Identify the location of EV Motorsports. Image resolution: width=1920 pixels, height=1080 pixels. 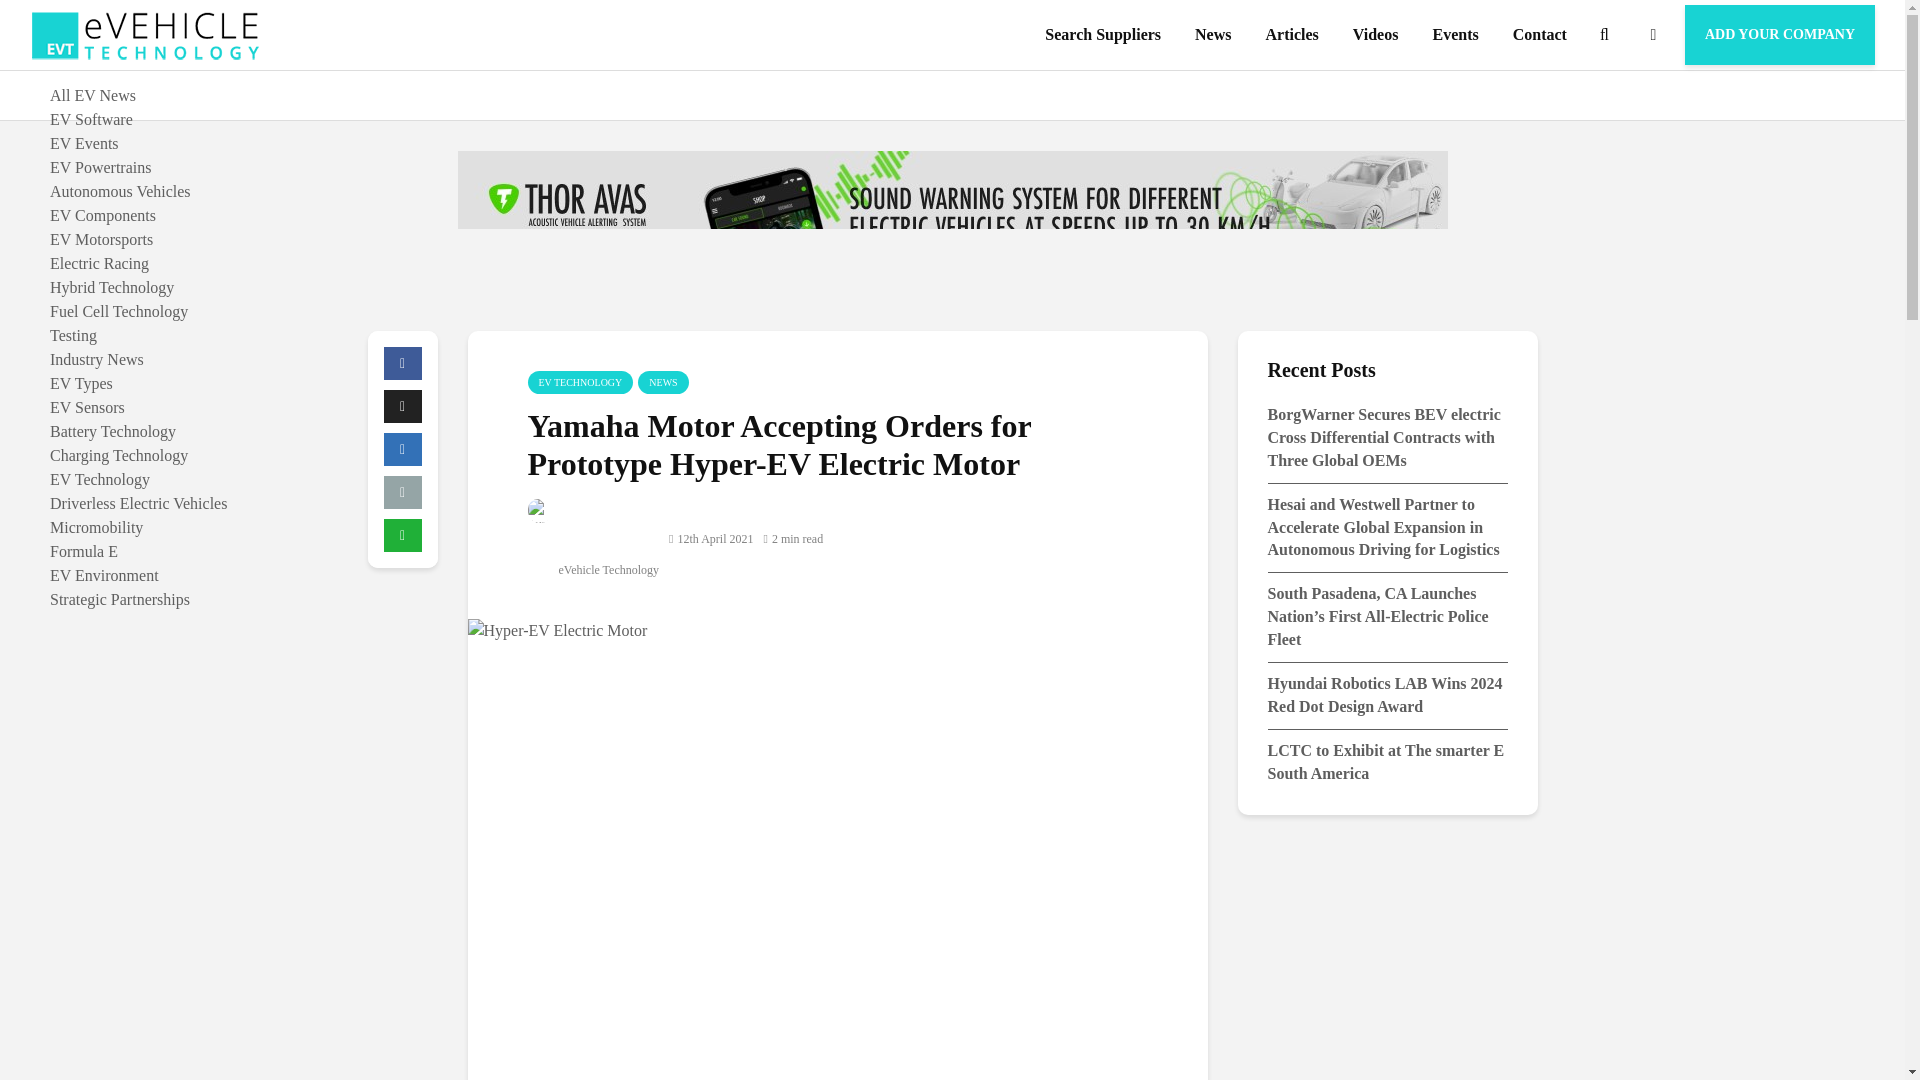
(101, 240).